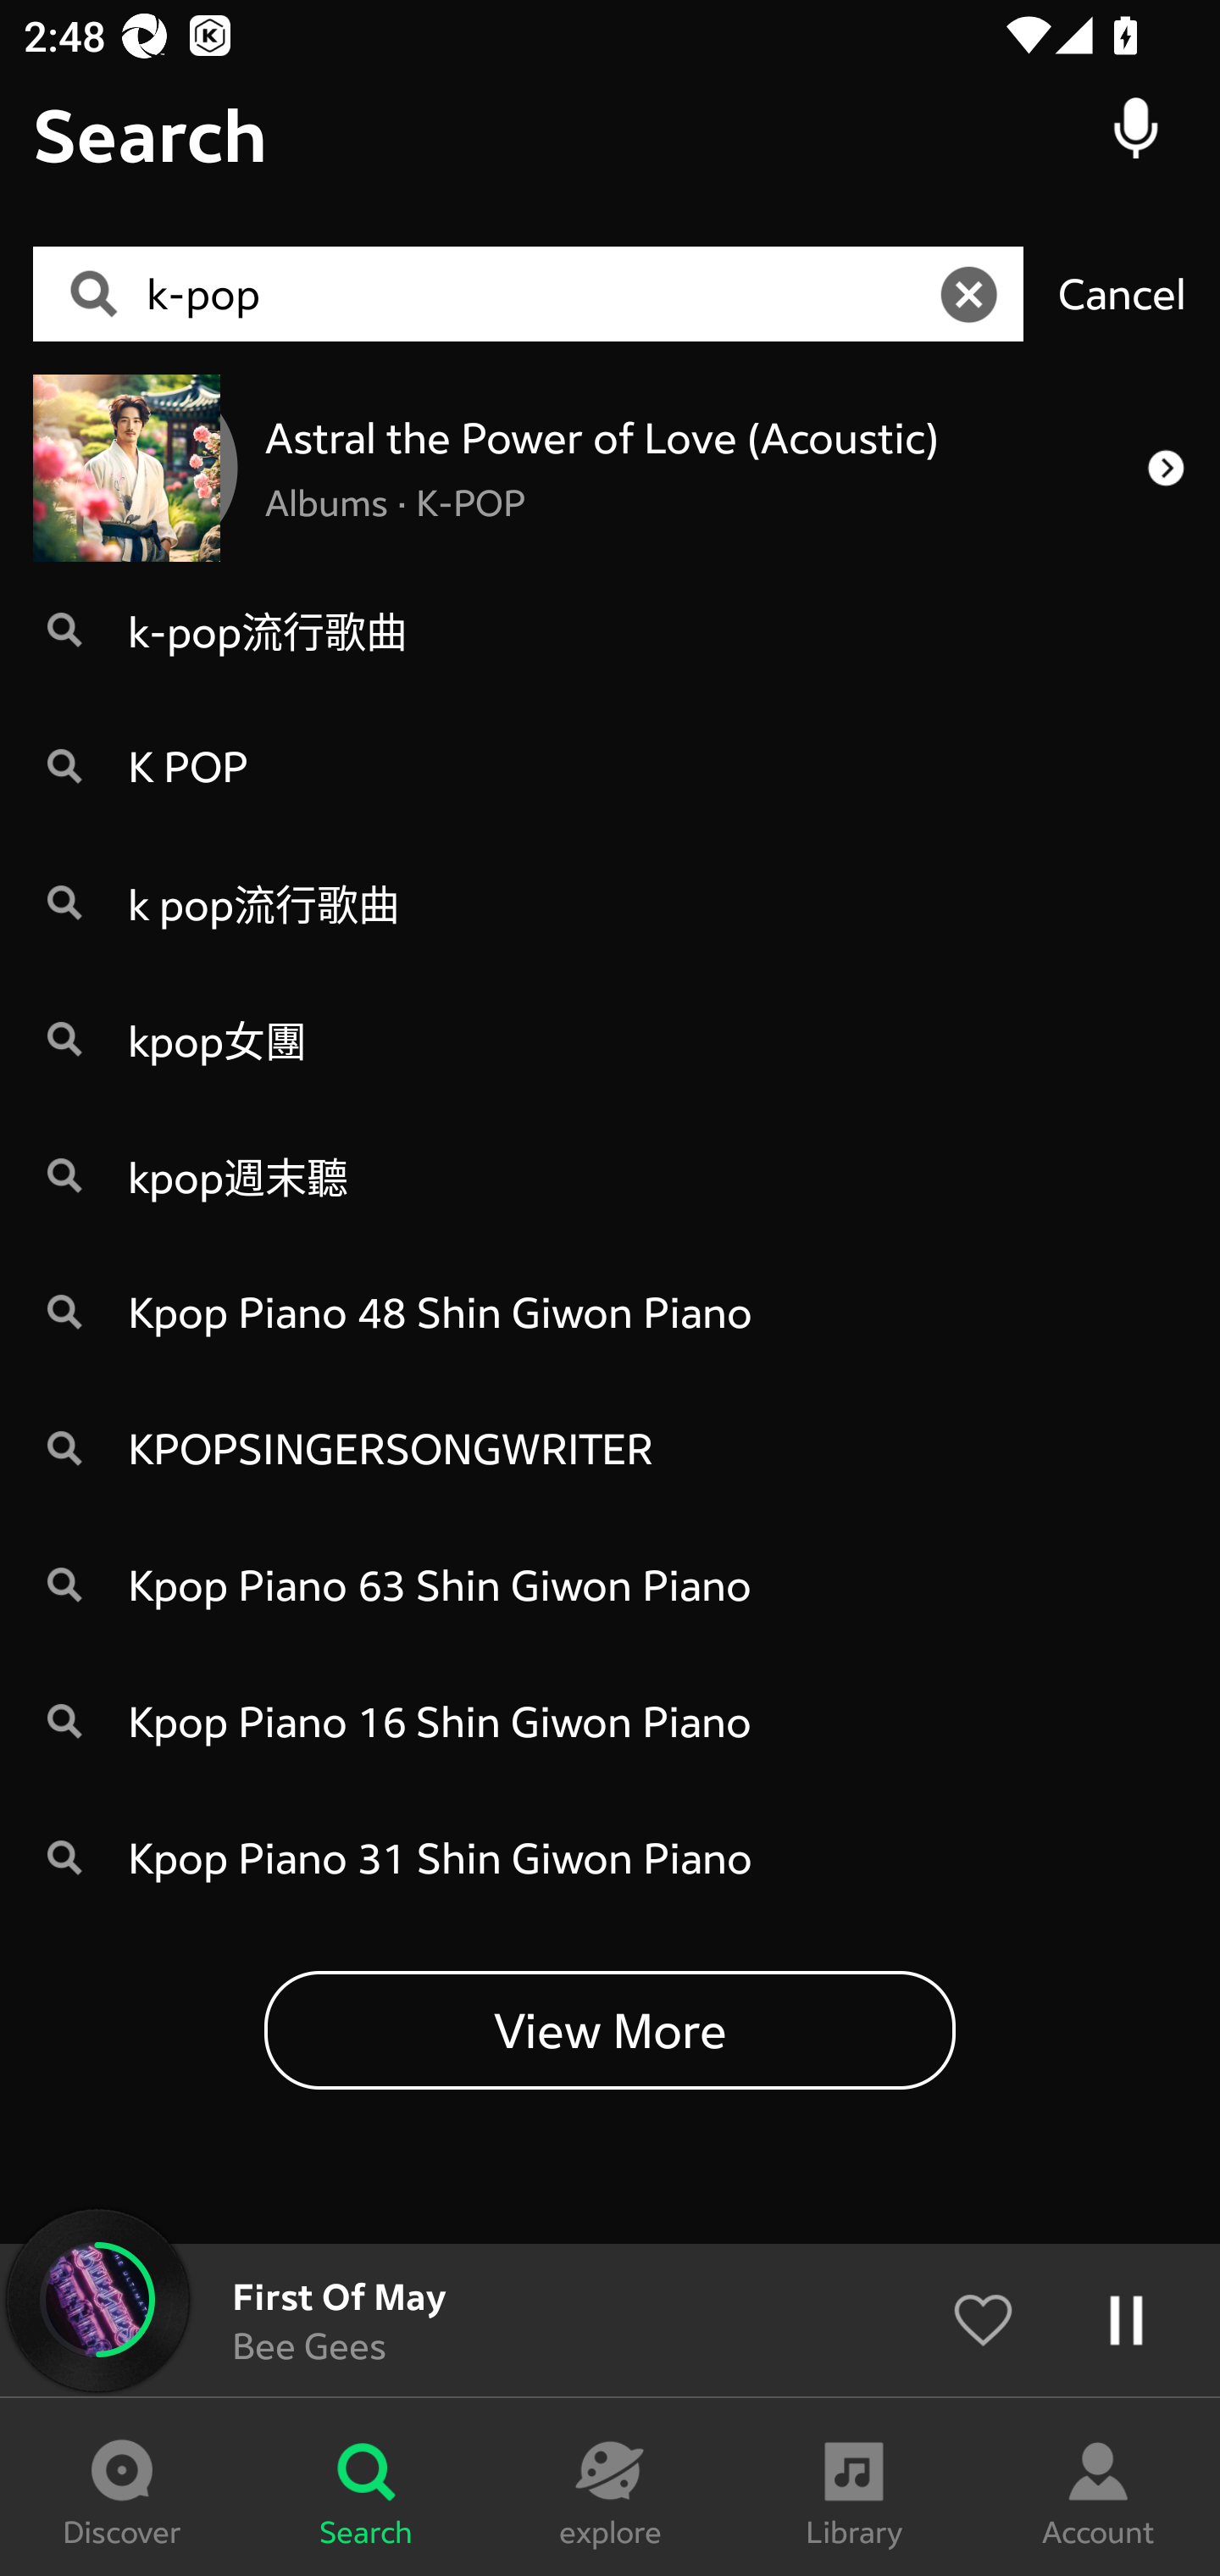  What do you see at coordinates (1122, 293) in the screenshot?
I see `Cancel` at bounding box center [1122, 293].